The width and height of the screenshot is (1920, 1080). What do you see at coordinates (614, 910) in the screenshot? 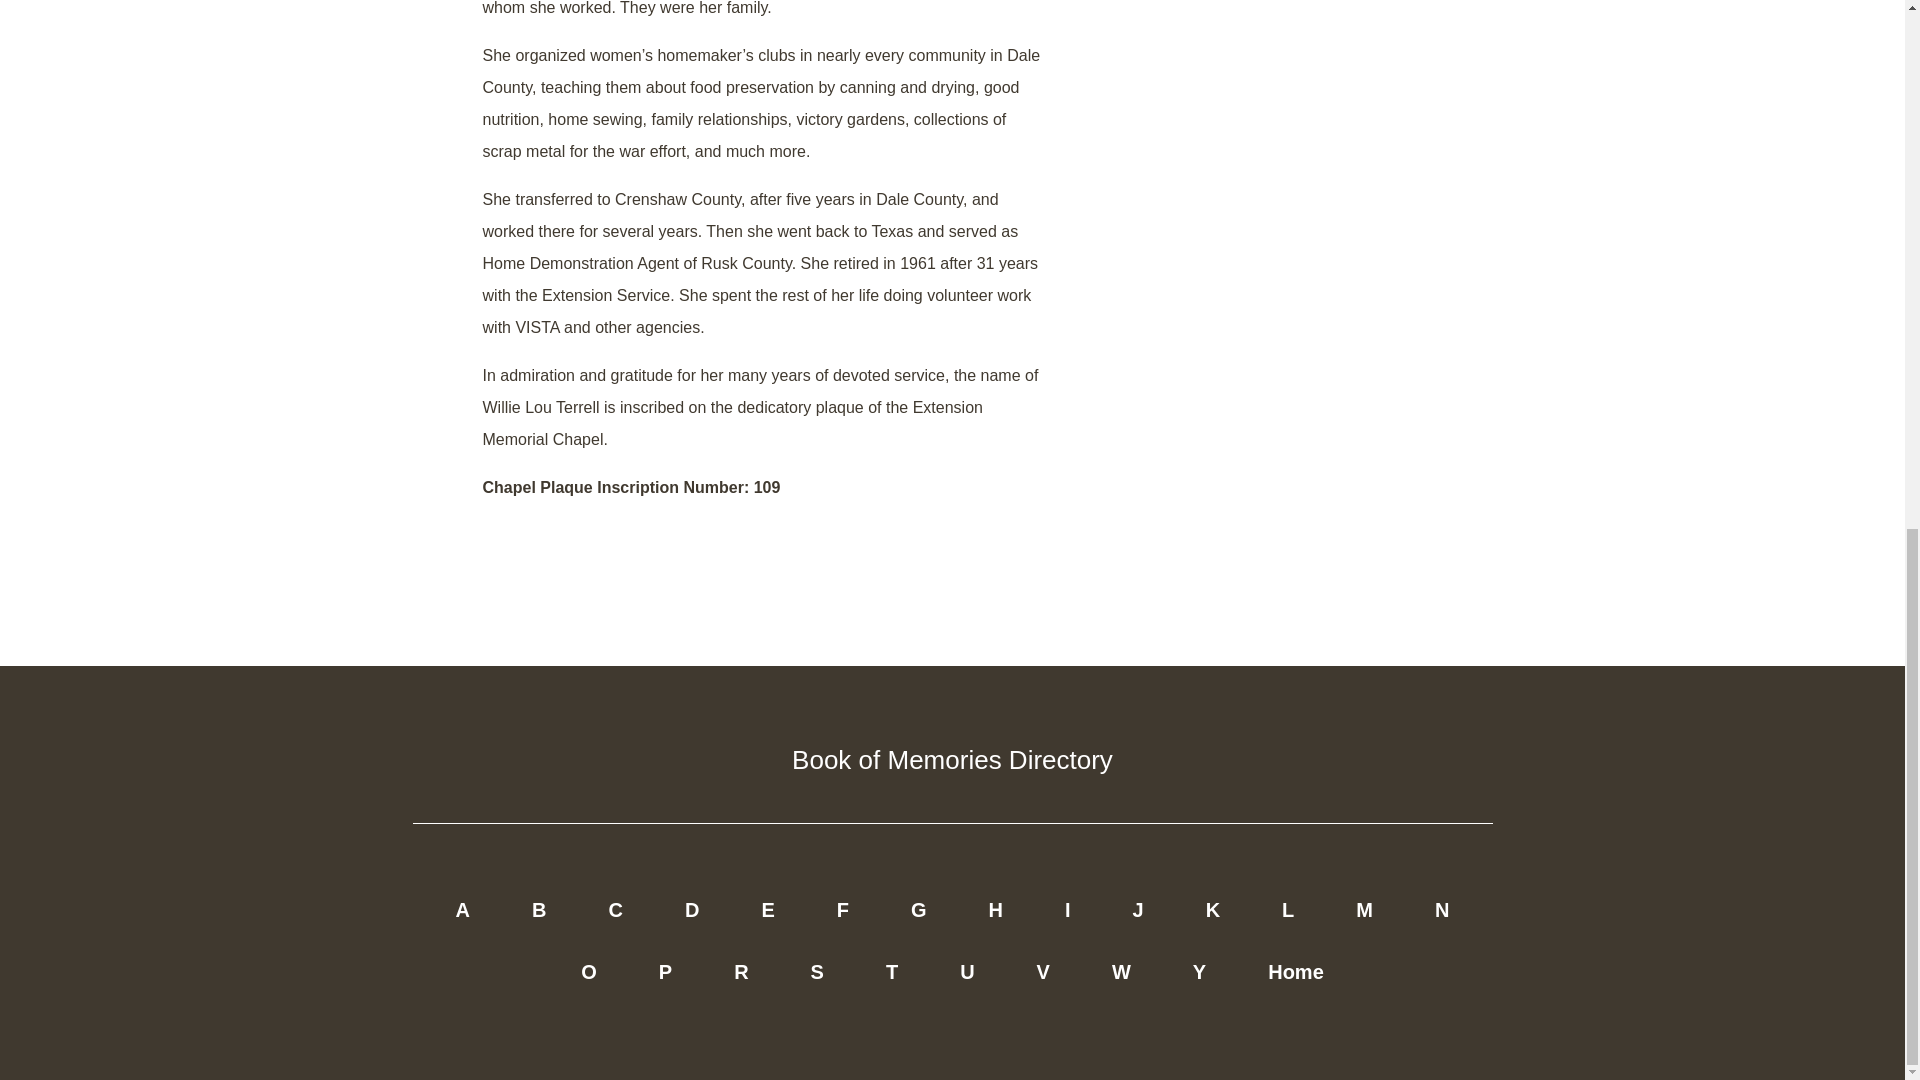
I see `C` at bounding box center [614, 910].